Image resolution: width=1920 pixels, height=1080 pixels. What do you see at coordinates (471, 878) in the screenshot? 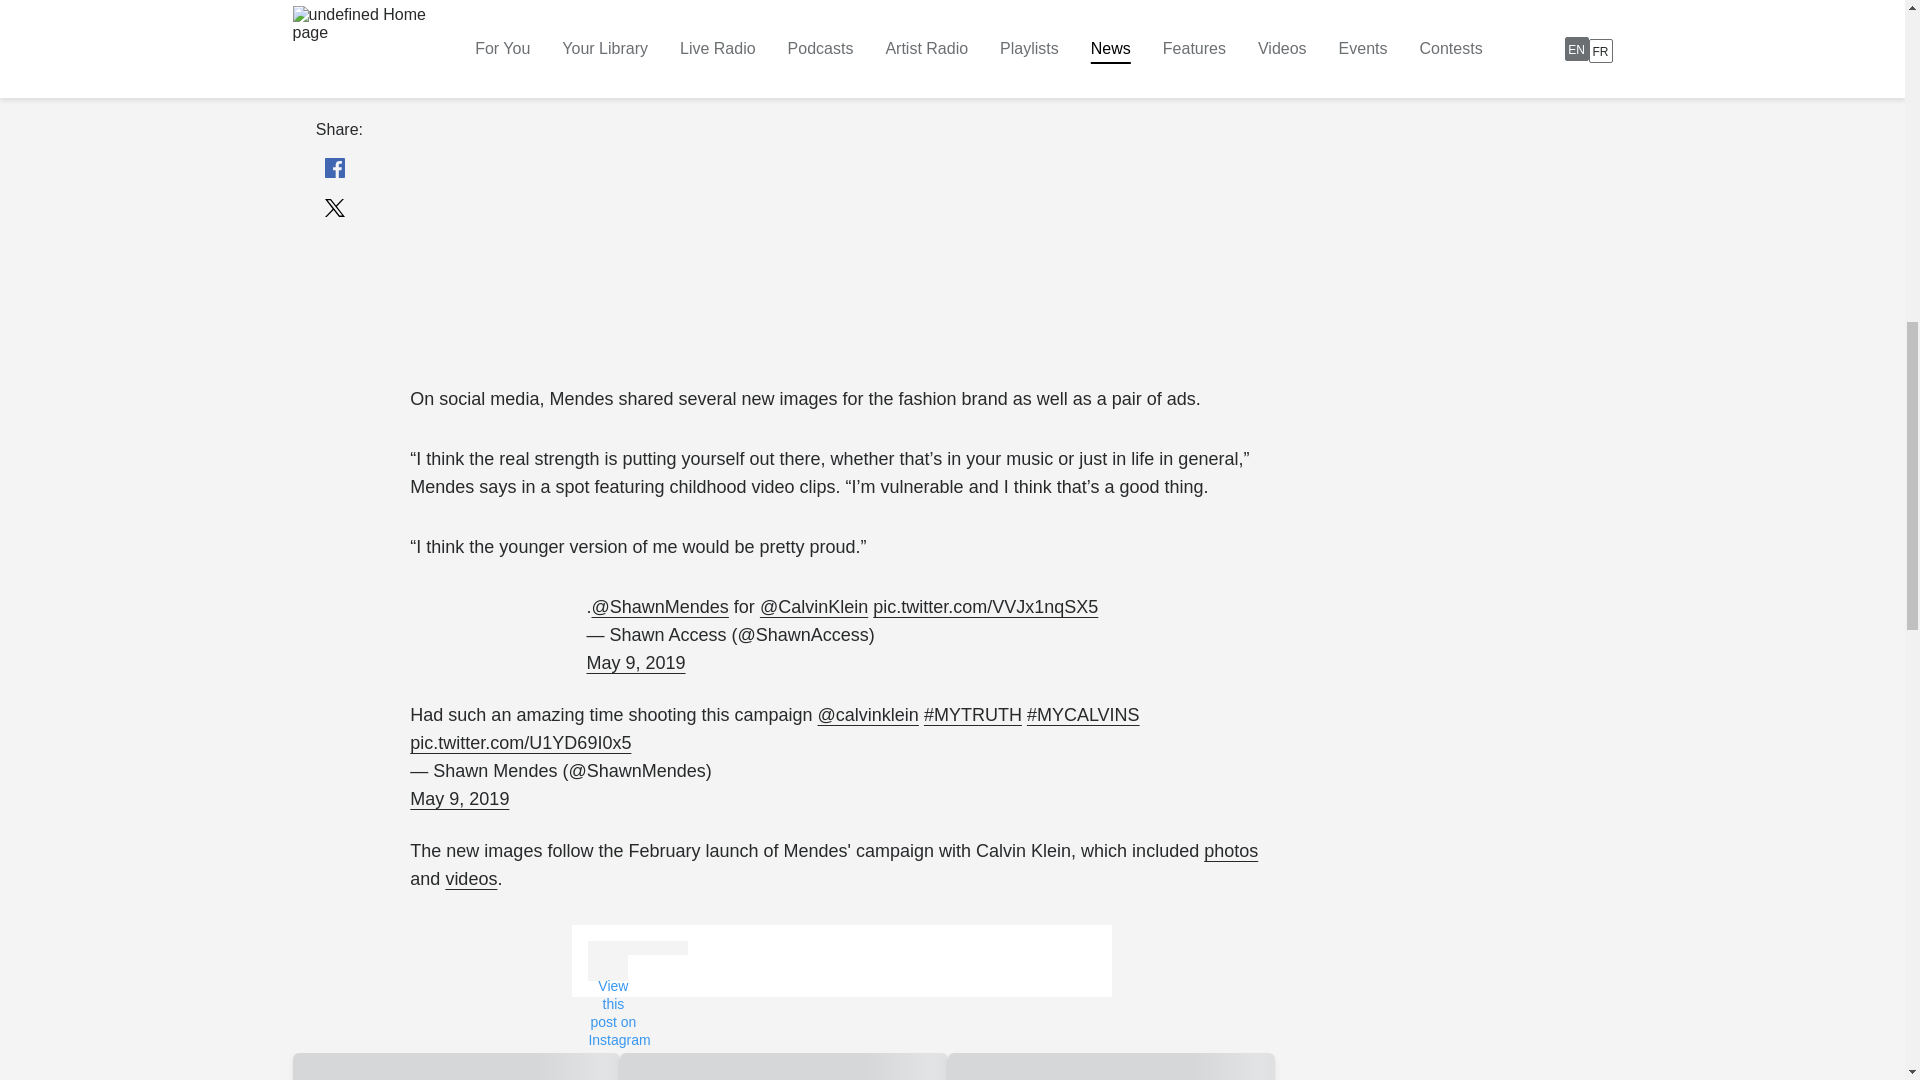
I see `videos` at bounding box center [471, 878].